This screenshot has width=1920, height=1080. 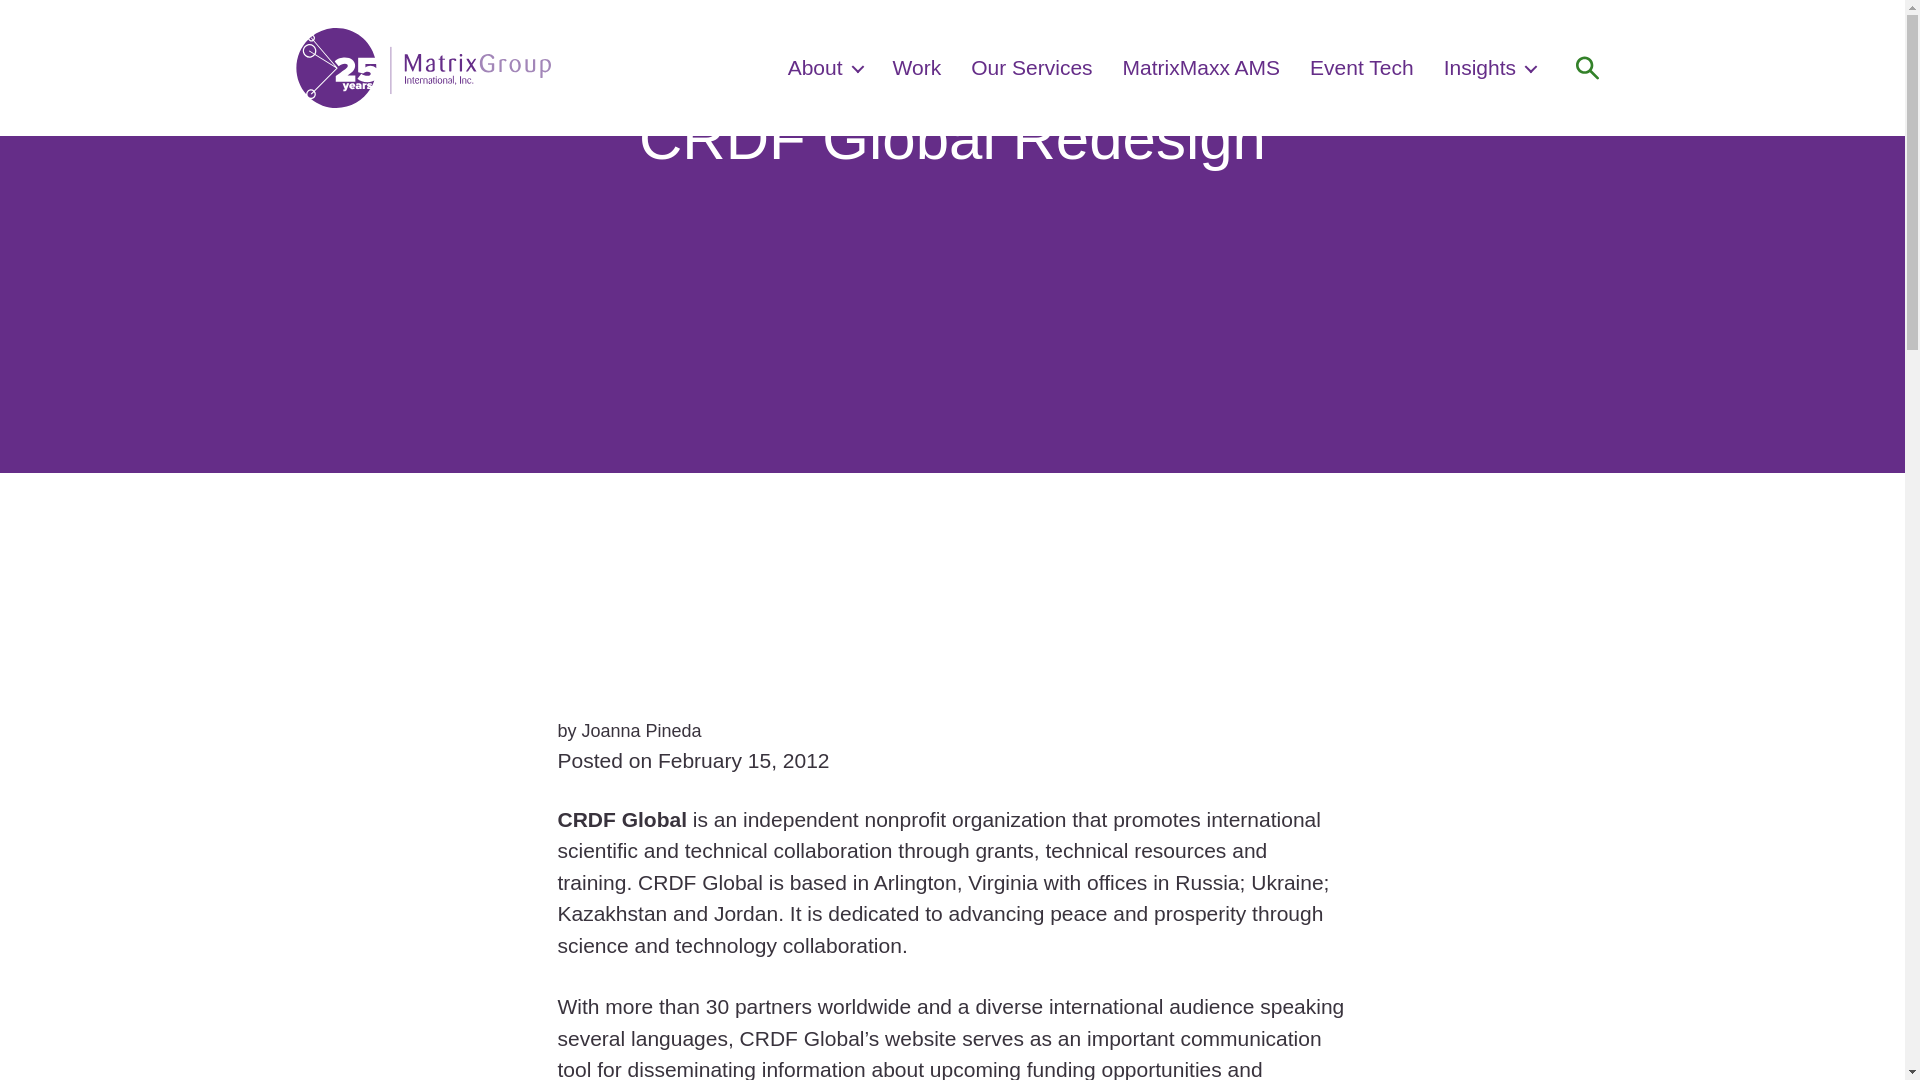 What do you see at coordinates (1032, 67) in the screenshot?
I see `Our Services` at bounding box center [1032, 67].